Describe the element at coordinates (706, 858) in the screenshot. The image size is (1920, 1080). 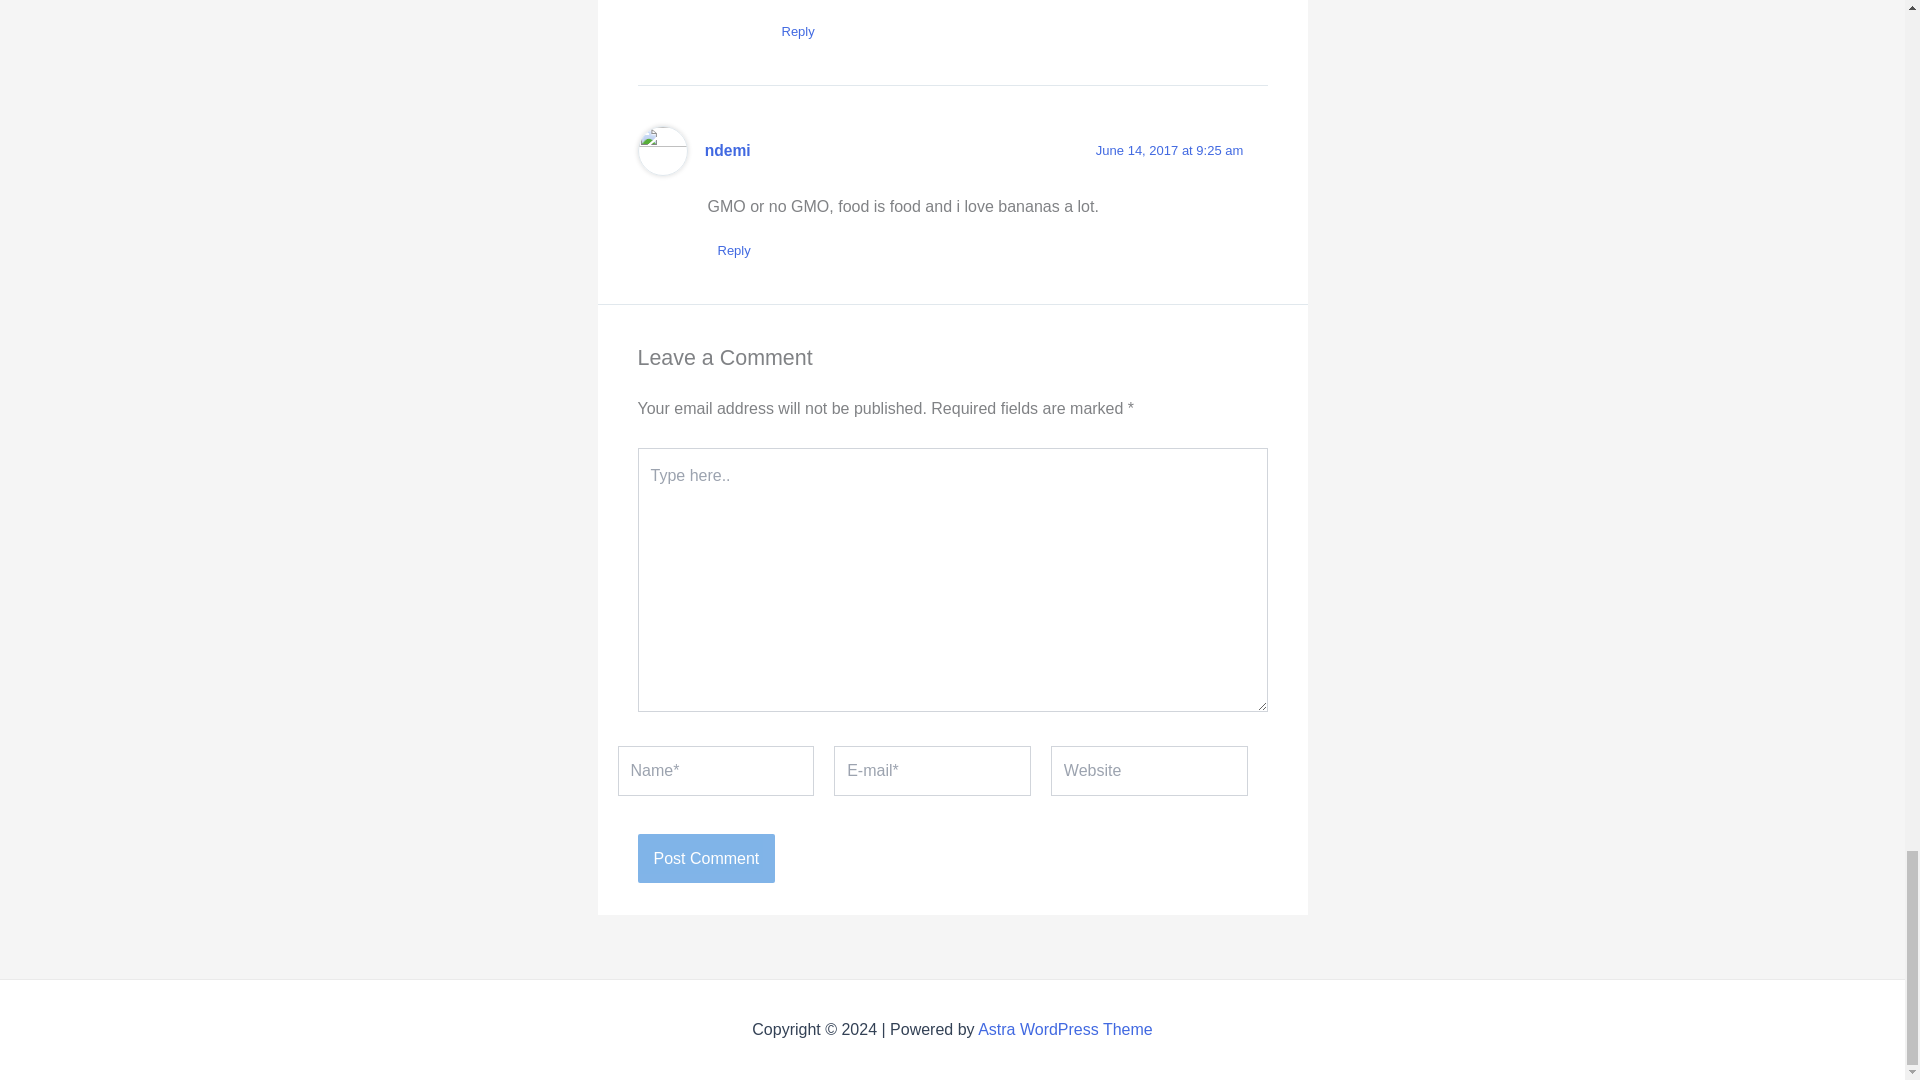
I see `Post Comment` at that location.